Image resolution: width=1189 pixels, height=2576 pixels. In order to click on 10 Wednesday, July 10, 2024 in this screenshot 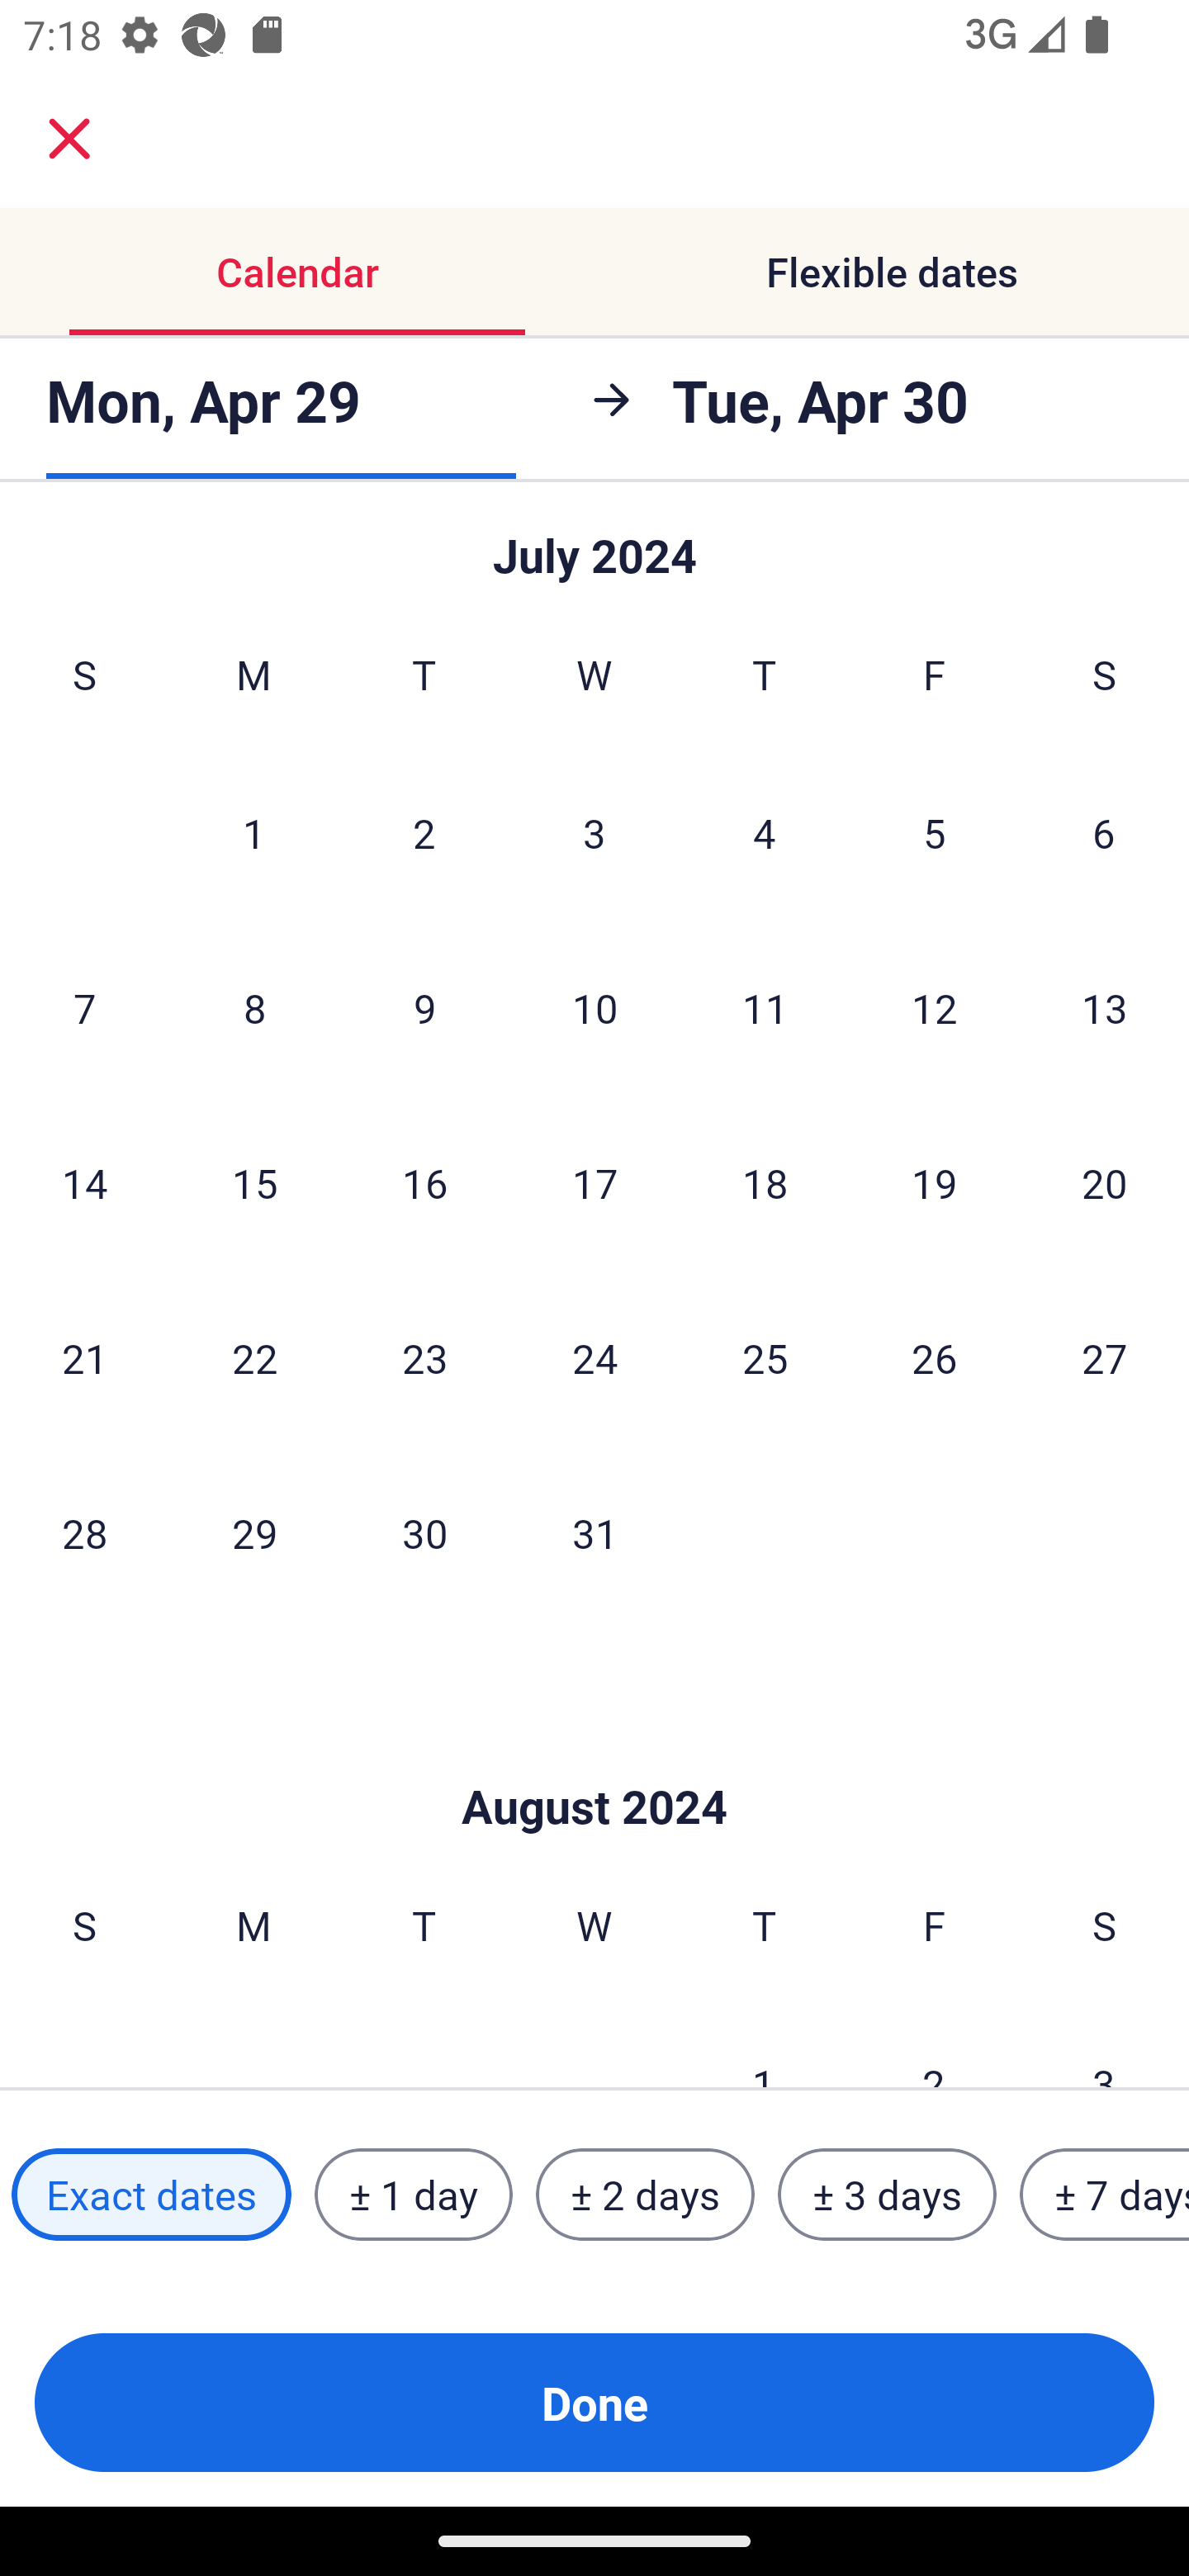, I will do `click(594, 1006)`.